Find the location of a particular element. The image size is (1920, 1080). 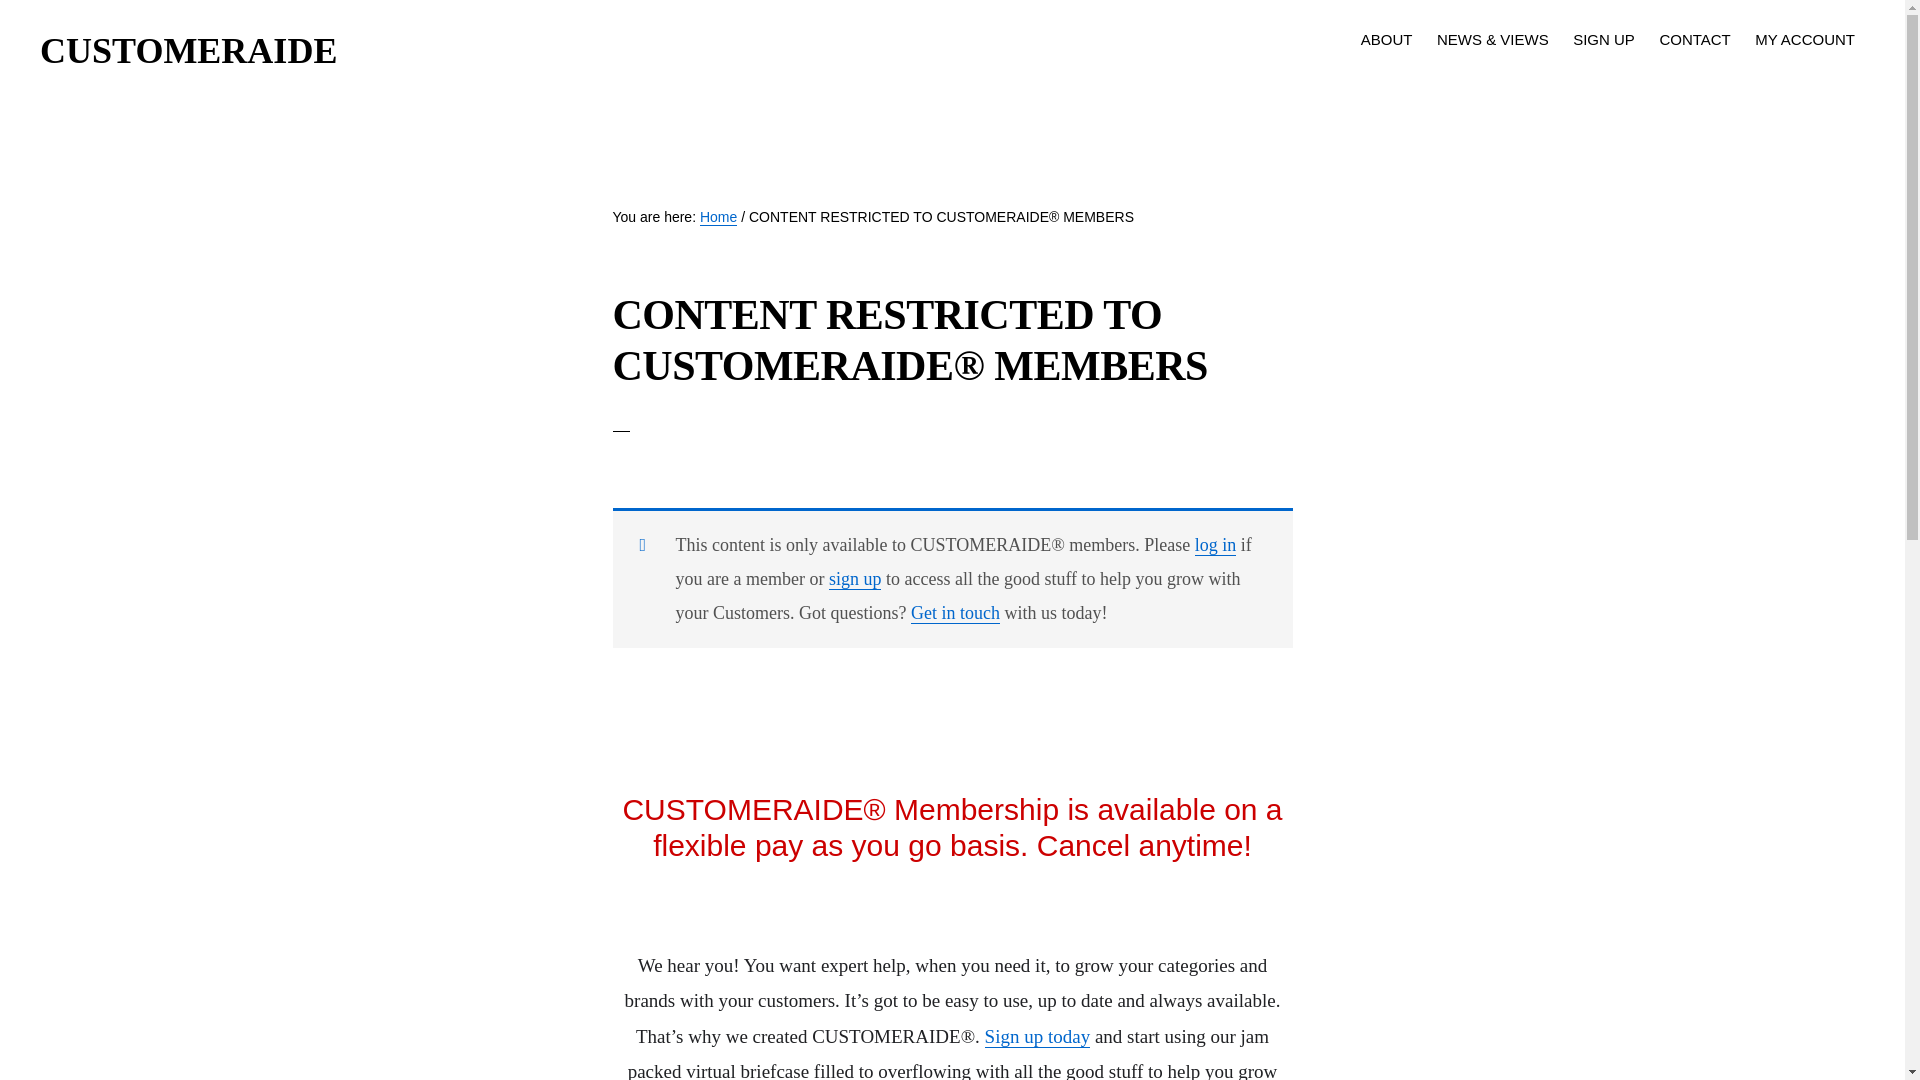

Aide Online is located at coordinates (1102, 988).